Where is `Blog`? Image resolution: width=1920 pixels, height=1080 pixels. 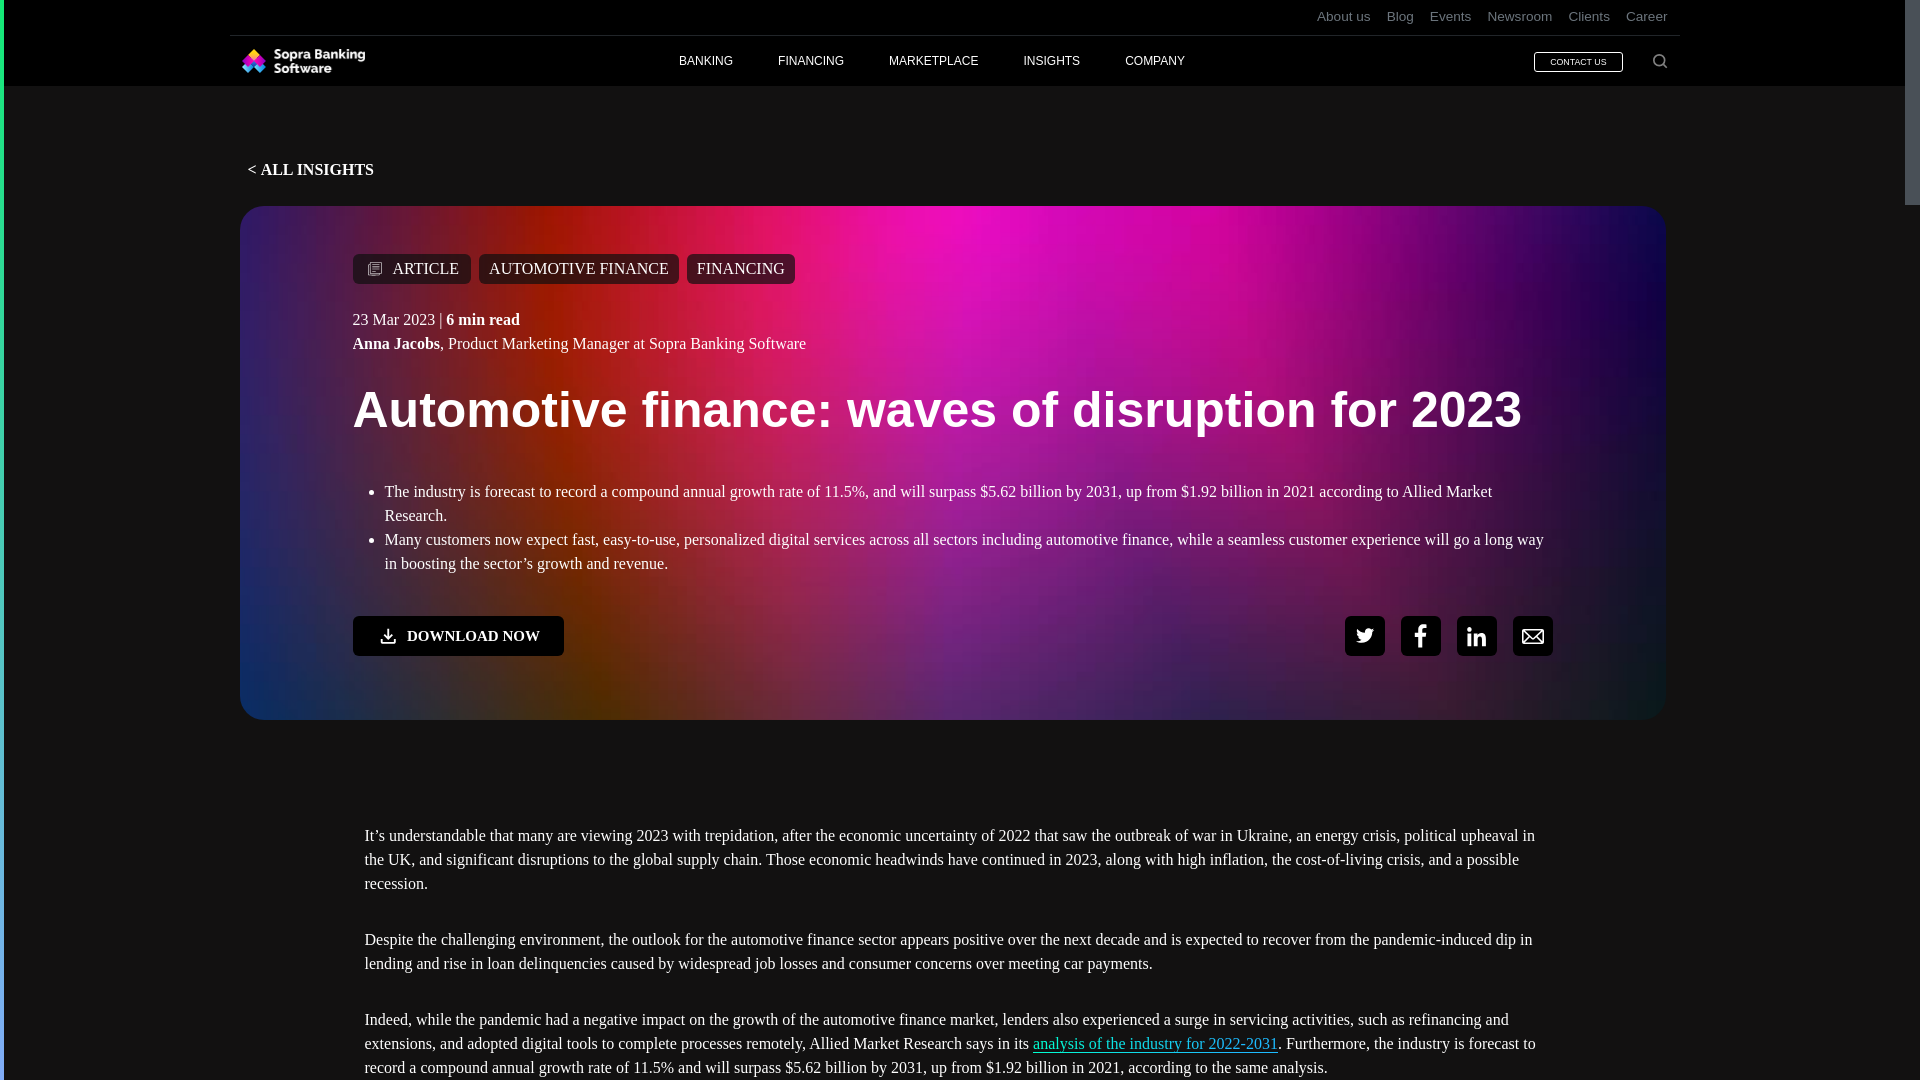
Blog is located at coordinates (1400, 17).